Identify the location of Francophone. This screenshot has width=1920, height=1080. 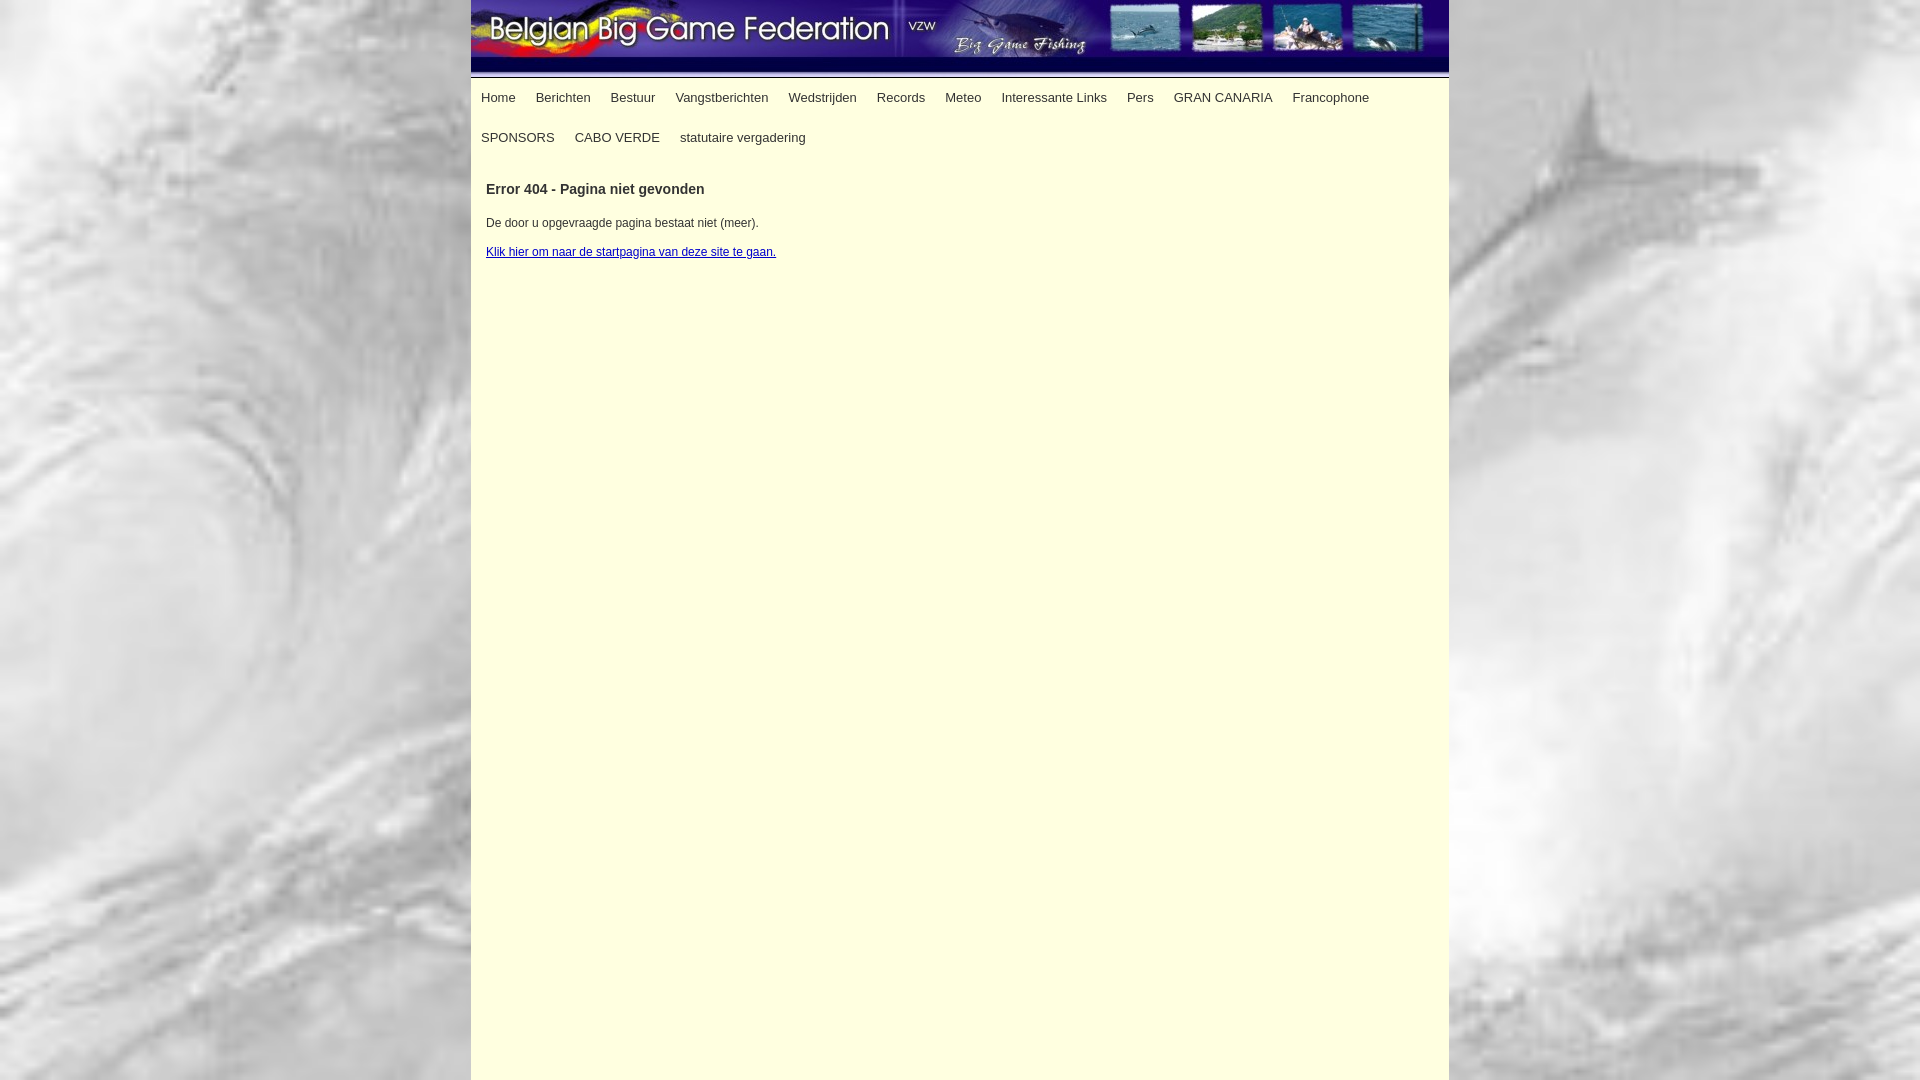
(1332, 98).